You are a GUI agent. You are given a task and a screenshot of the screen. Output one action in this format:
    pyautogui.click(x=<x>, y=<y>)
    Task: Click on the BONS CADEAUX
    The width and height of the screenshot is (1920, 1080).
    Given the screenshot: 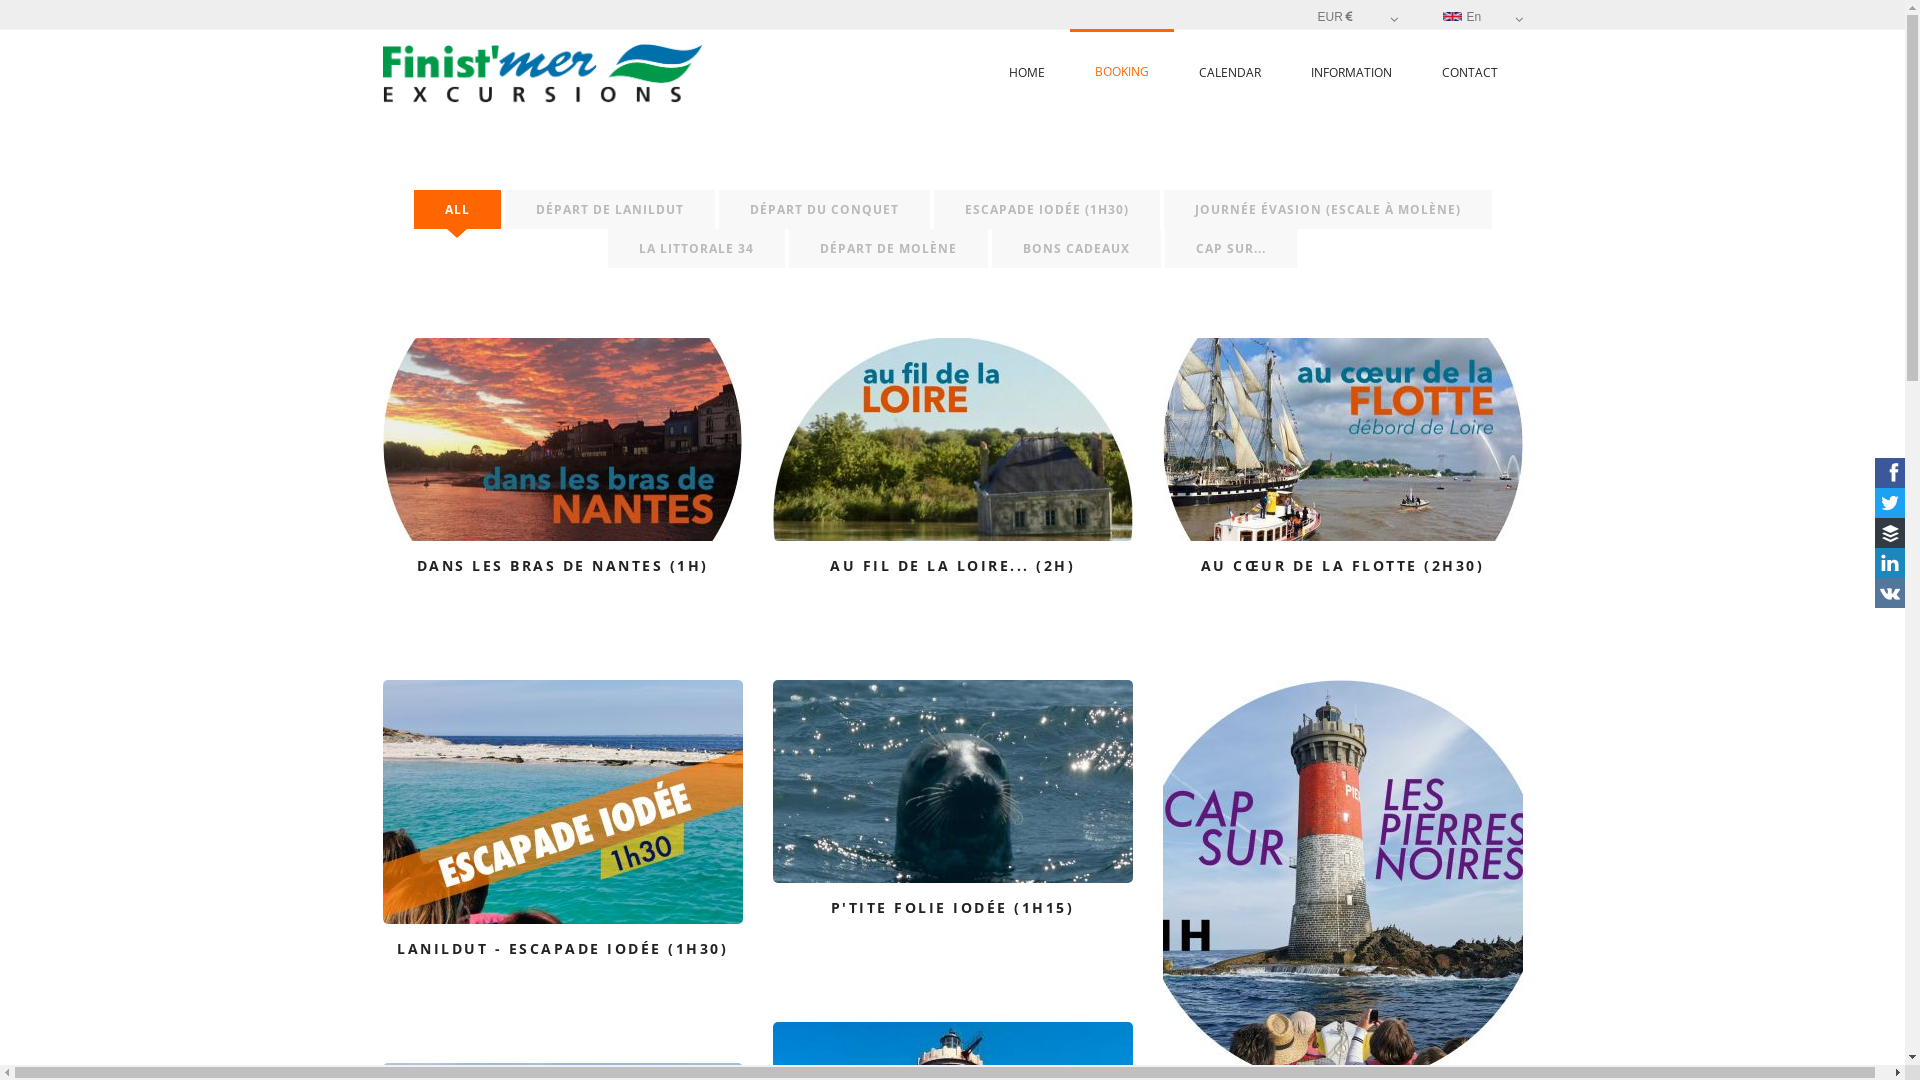 What is the action you would take?
    pyautogui.click(x=1076, y=248)
    